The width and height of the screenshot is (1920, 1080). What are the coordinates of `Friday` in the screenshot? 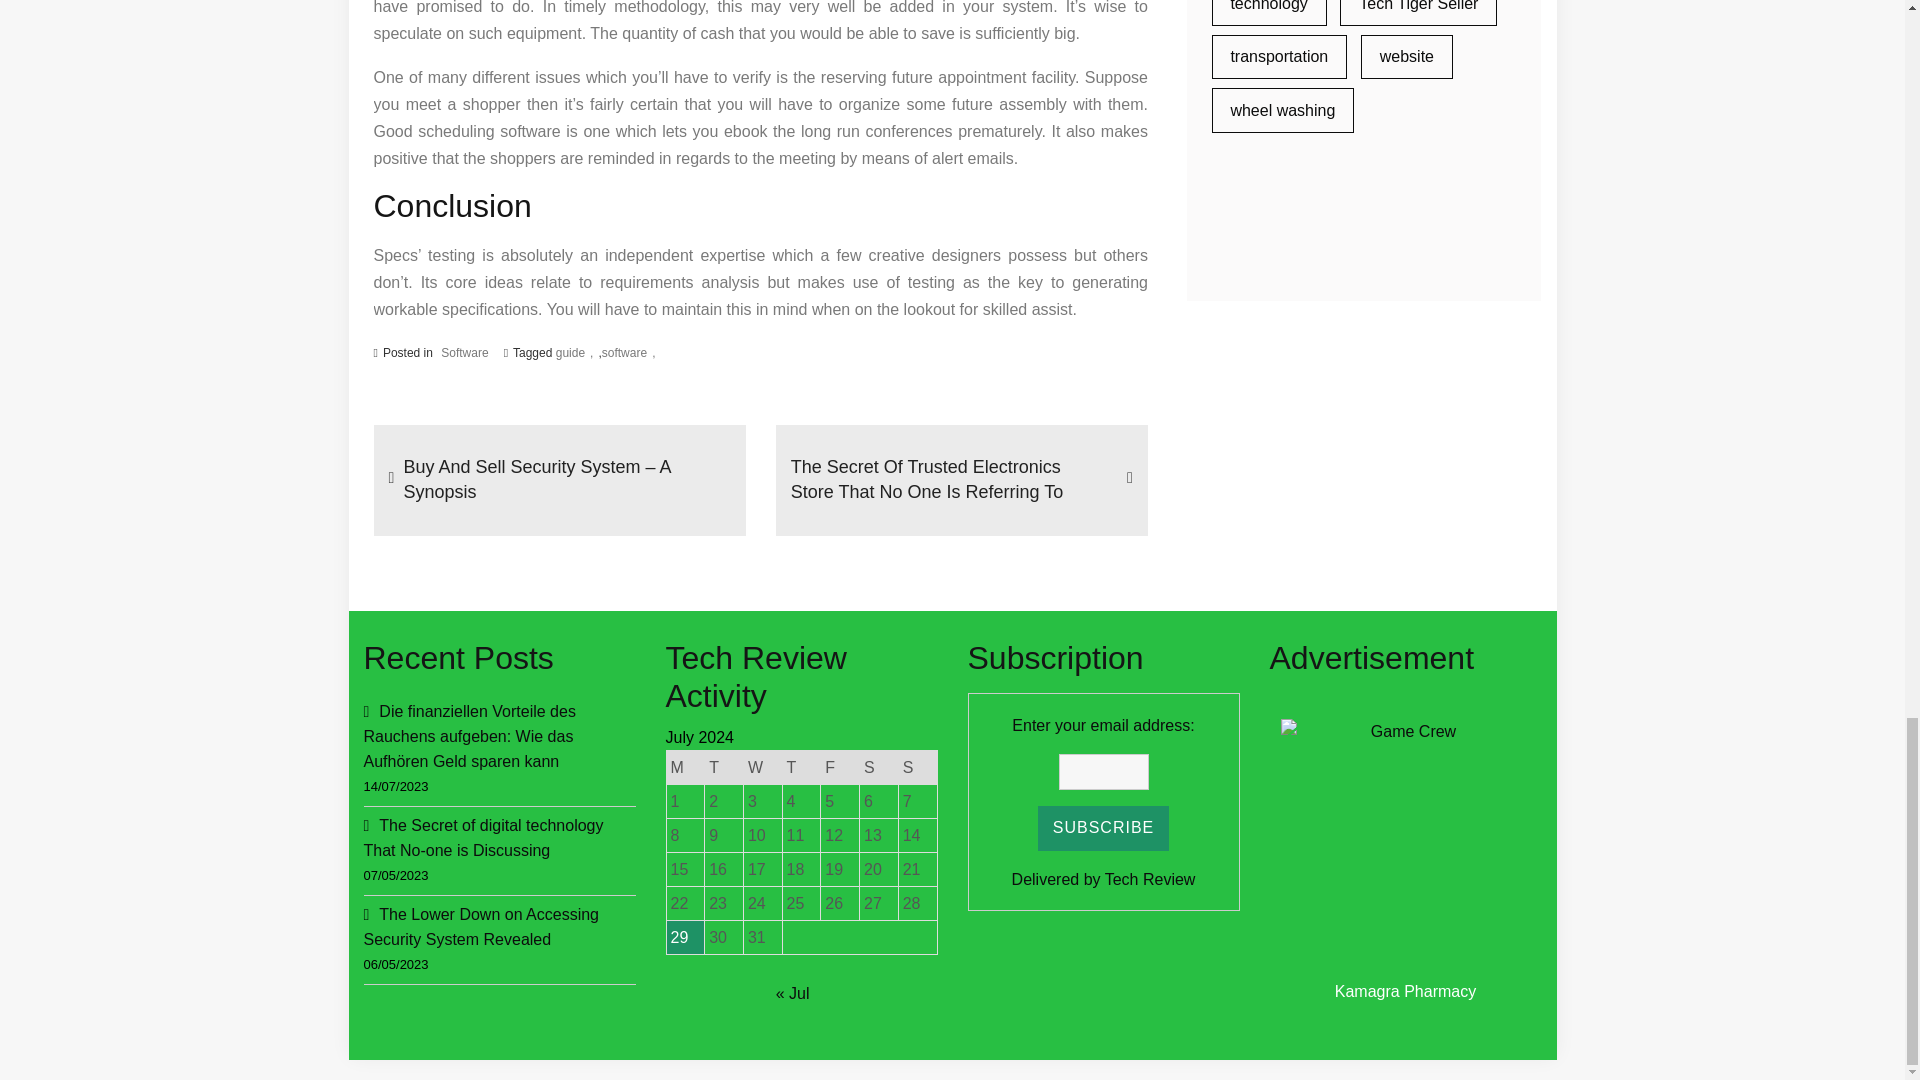 It's located at (840, 768).